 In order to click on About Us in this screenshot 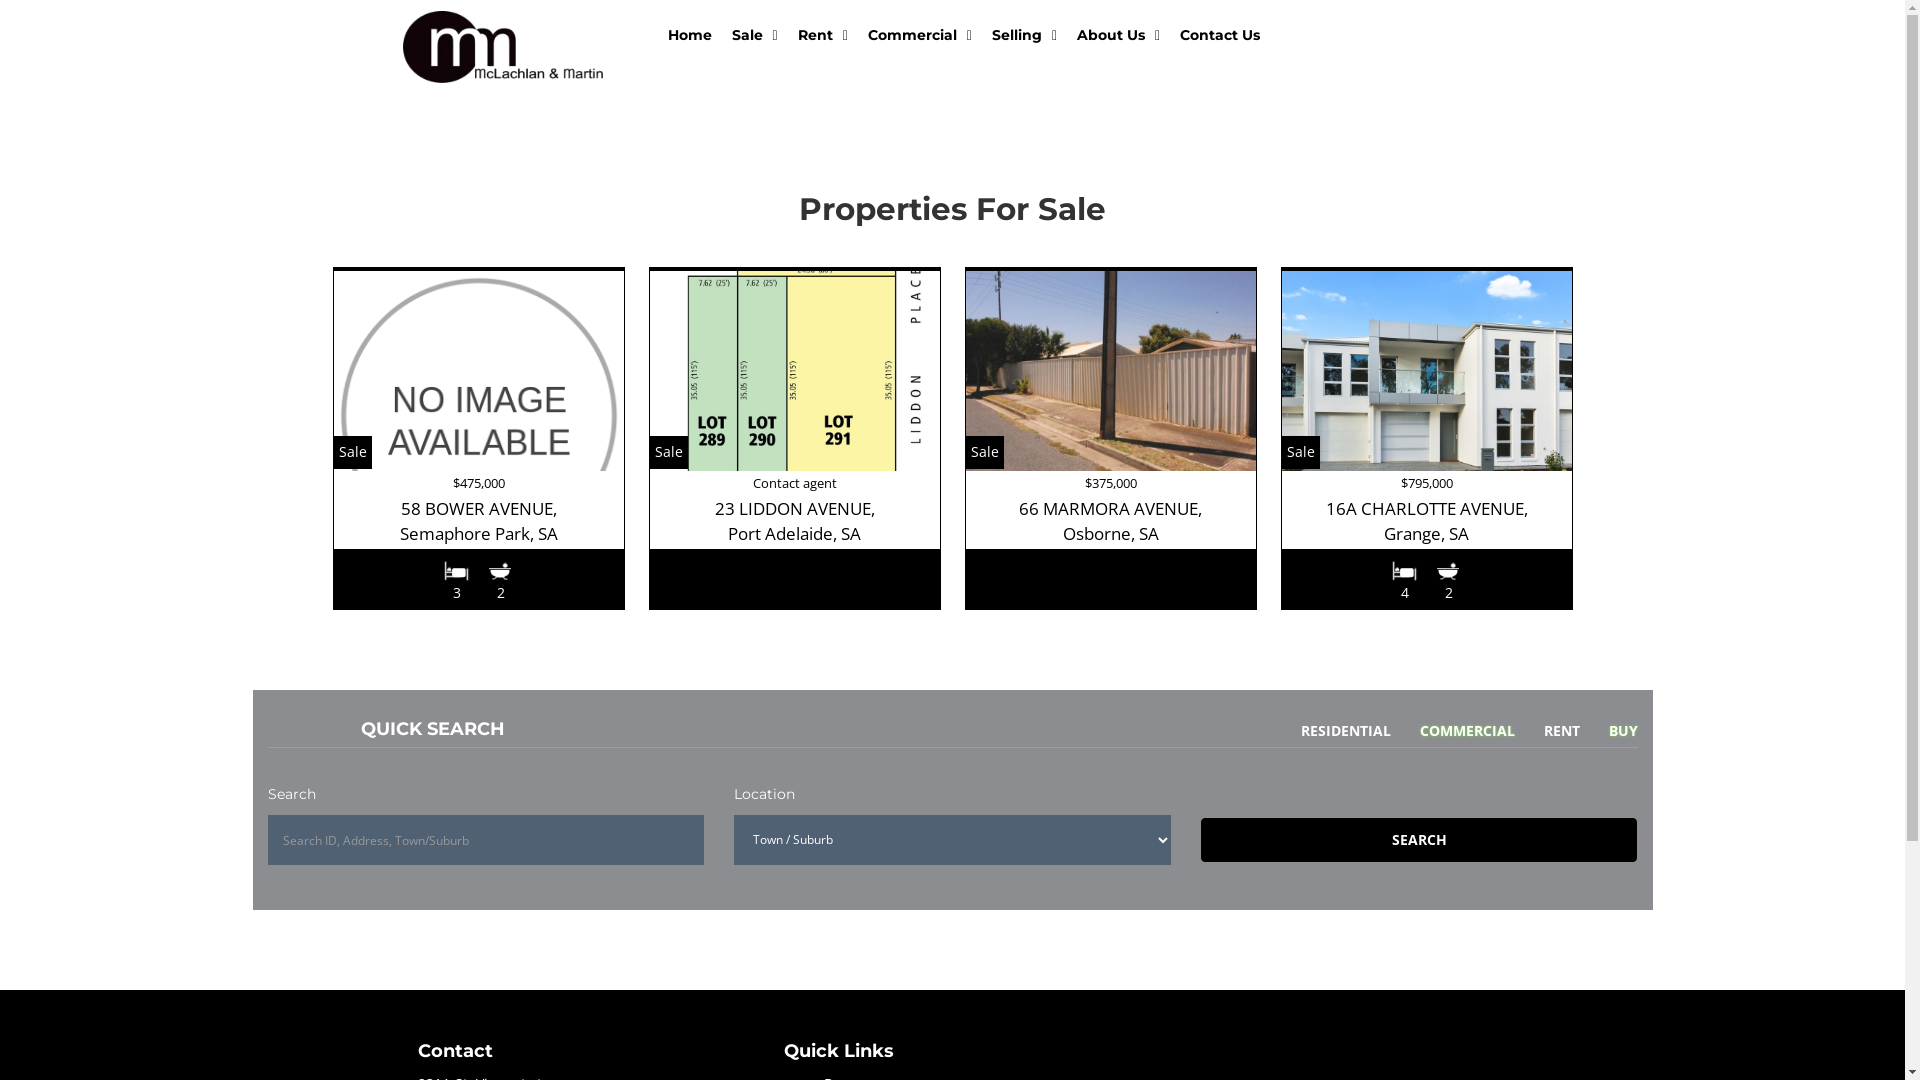, I will do `click(1118, 36)`.